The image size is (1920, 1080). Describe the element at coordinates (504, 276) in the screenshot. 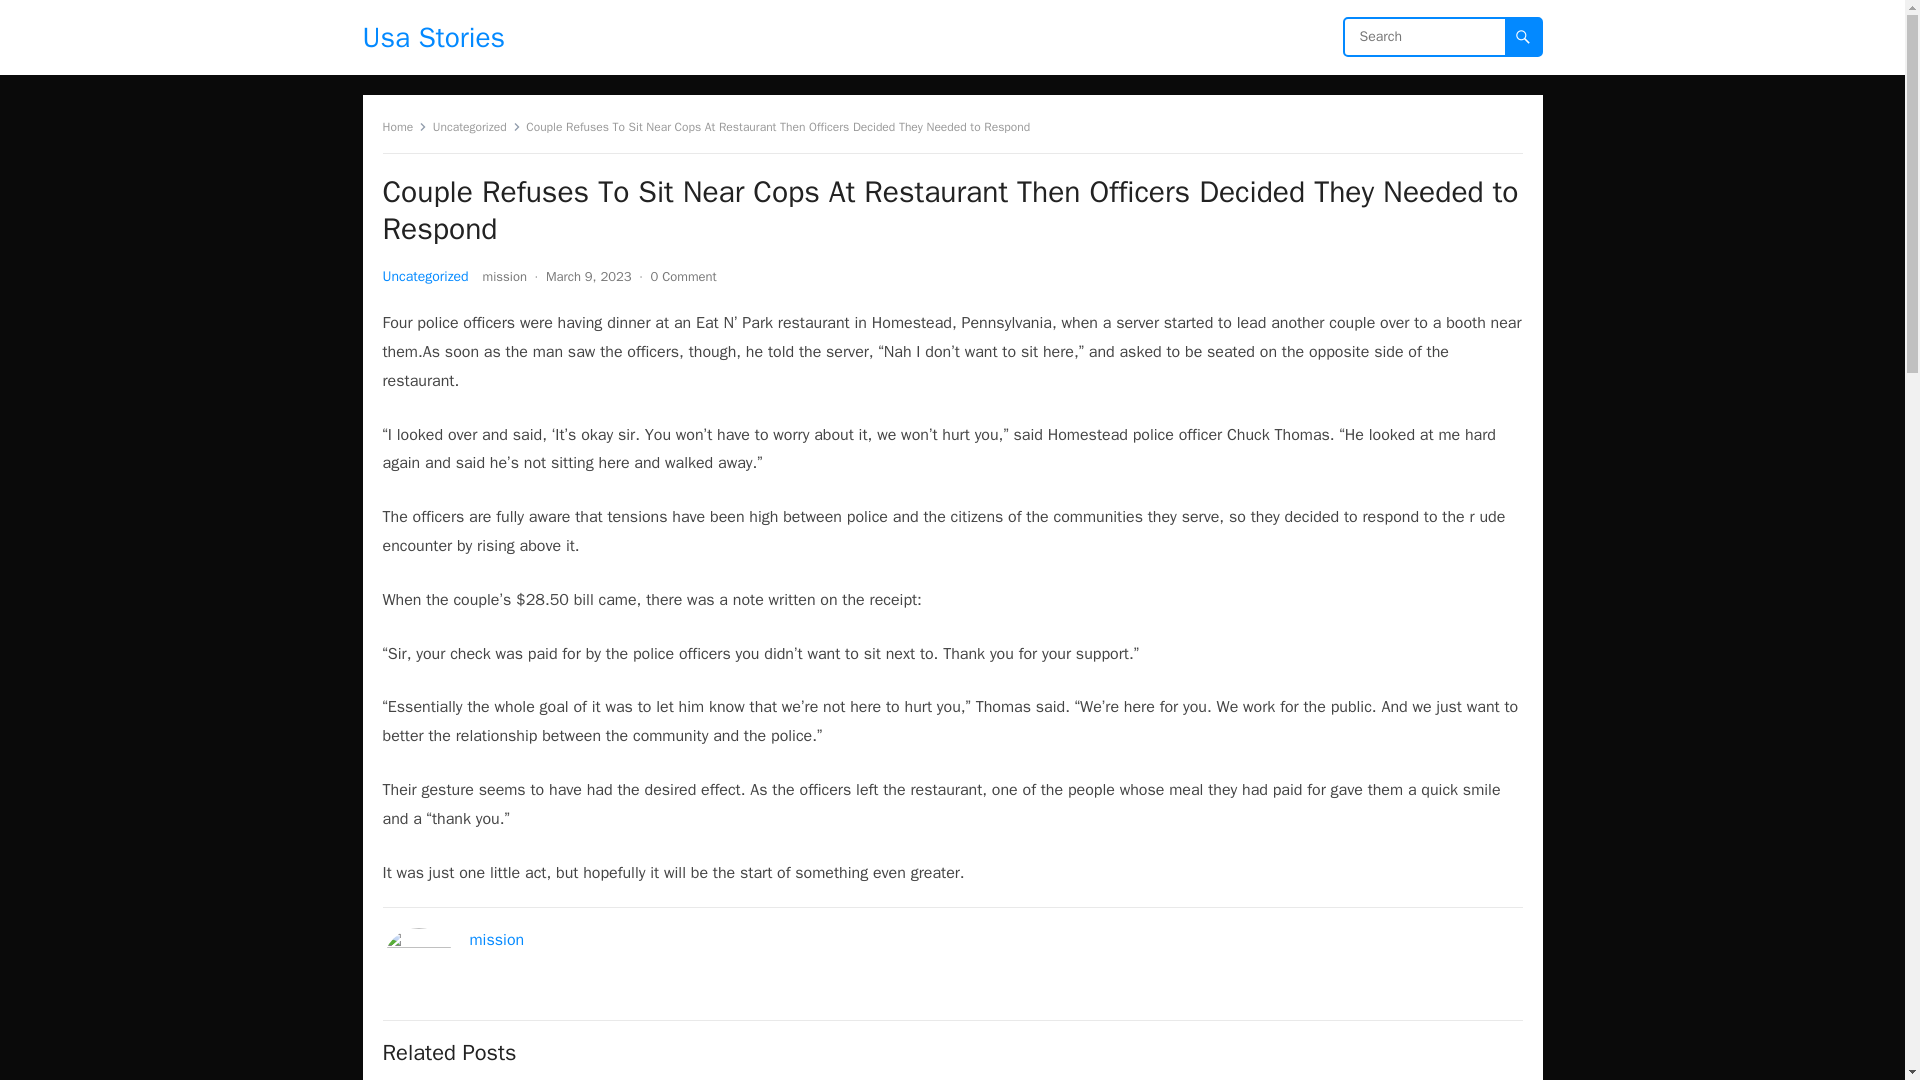

I see `Posts by mission` at that location.